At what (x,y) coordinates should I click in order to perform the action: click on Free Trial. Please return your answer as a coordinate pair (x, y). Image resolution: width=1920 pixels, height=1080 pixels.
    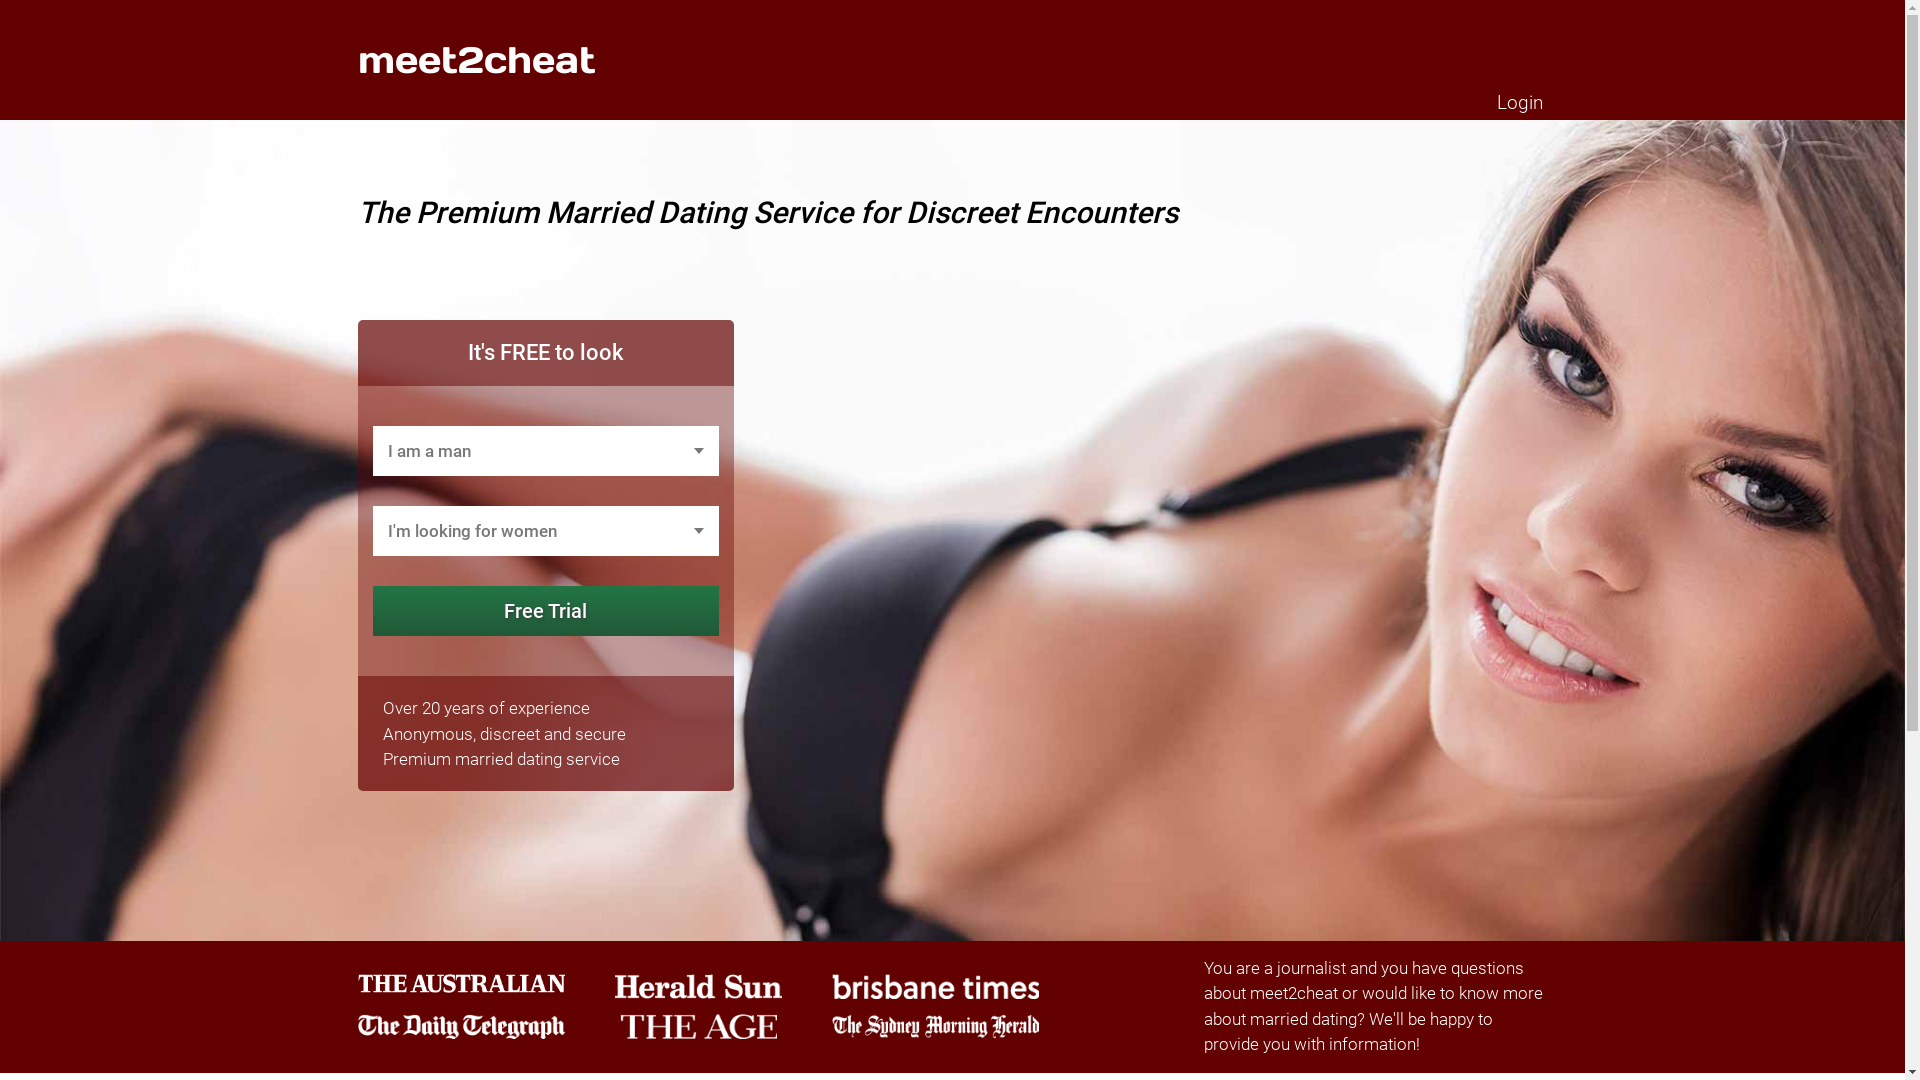
    Looking at the image, I should click on (546, 611).